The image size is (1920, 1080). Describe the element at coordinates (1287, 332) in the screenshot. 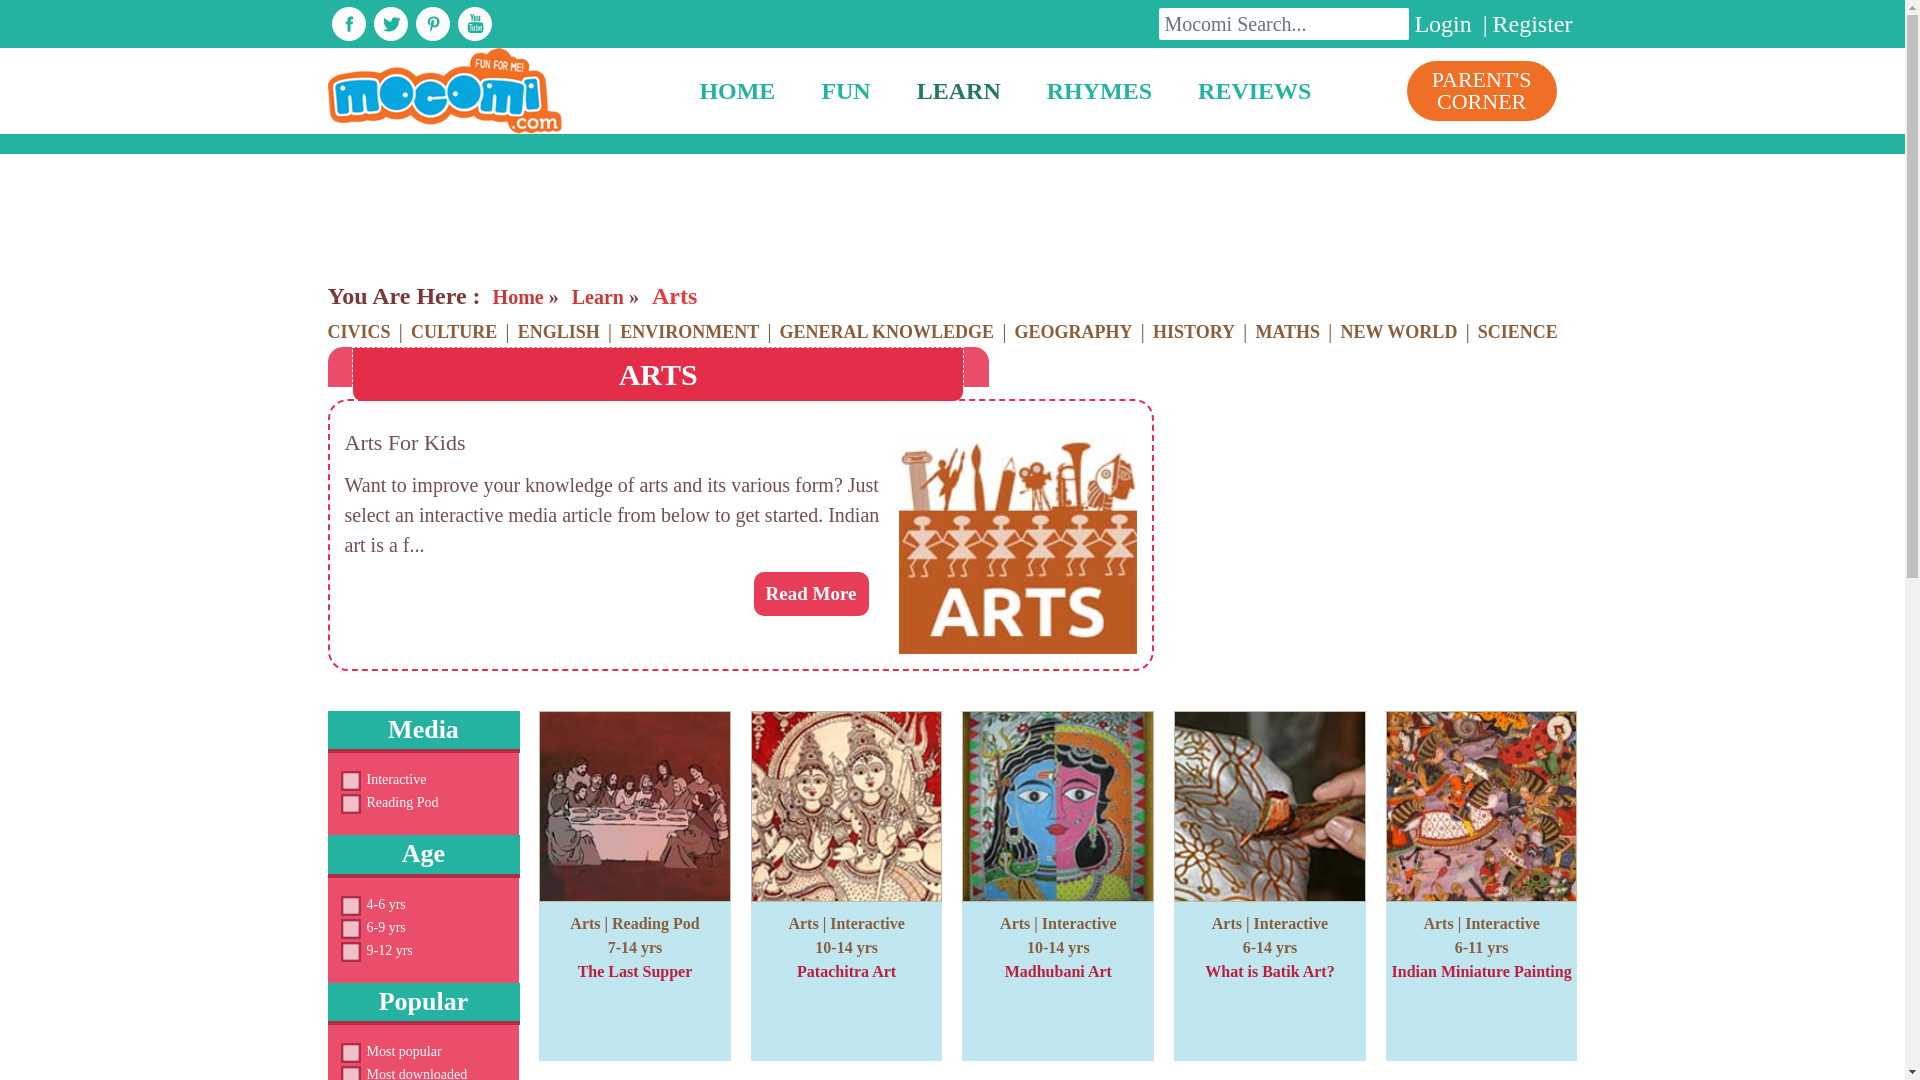

I see `Maths Category` at that location.